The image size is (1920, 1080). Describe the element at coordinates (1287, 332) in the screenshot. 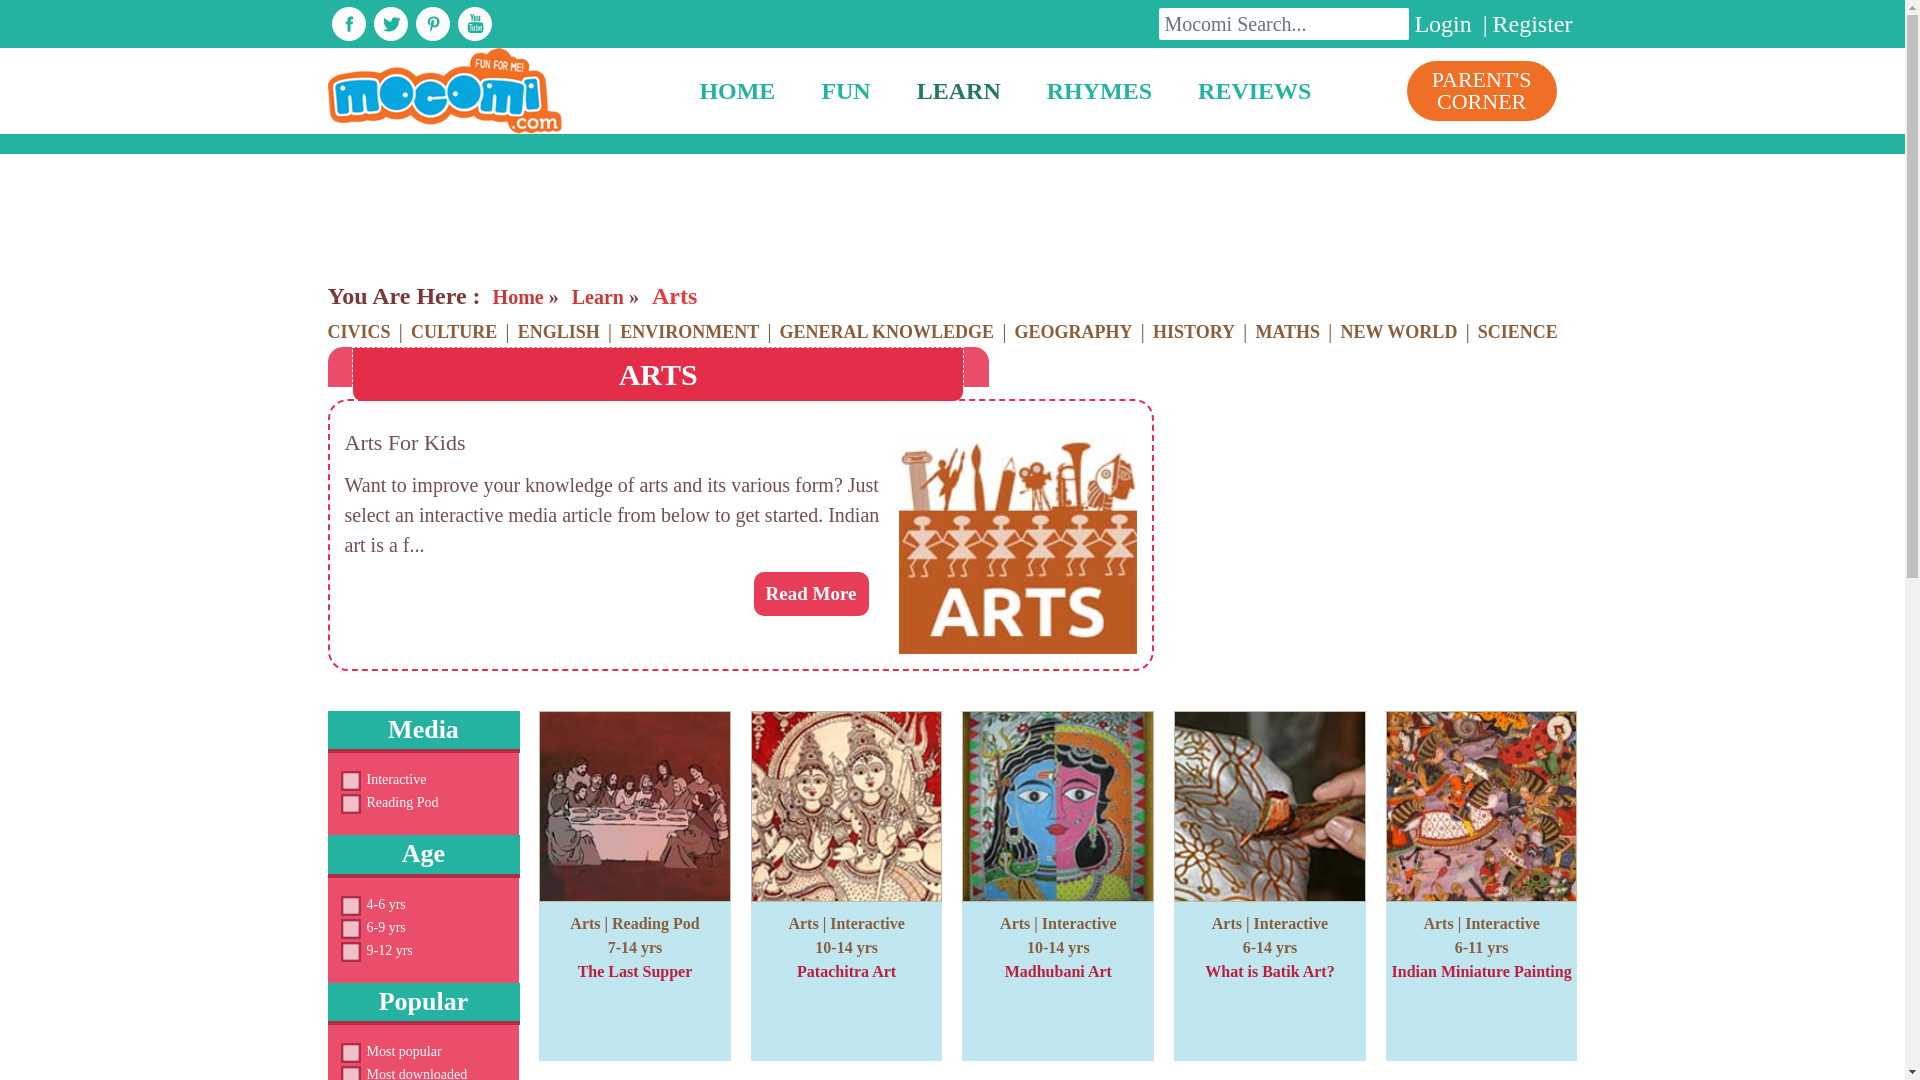

I see `Maths Category` at that location.